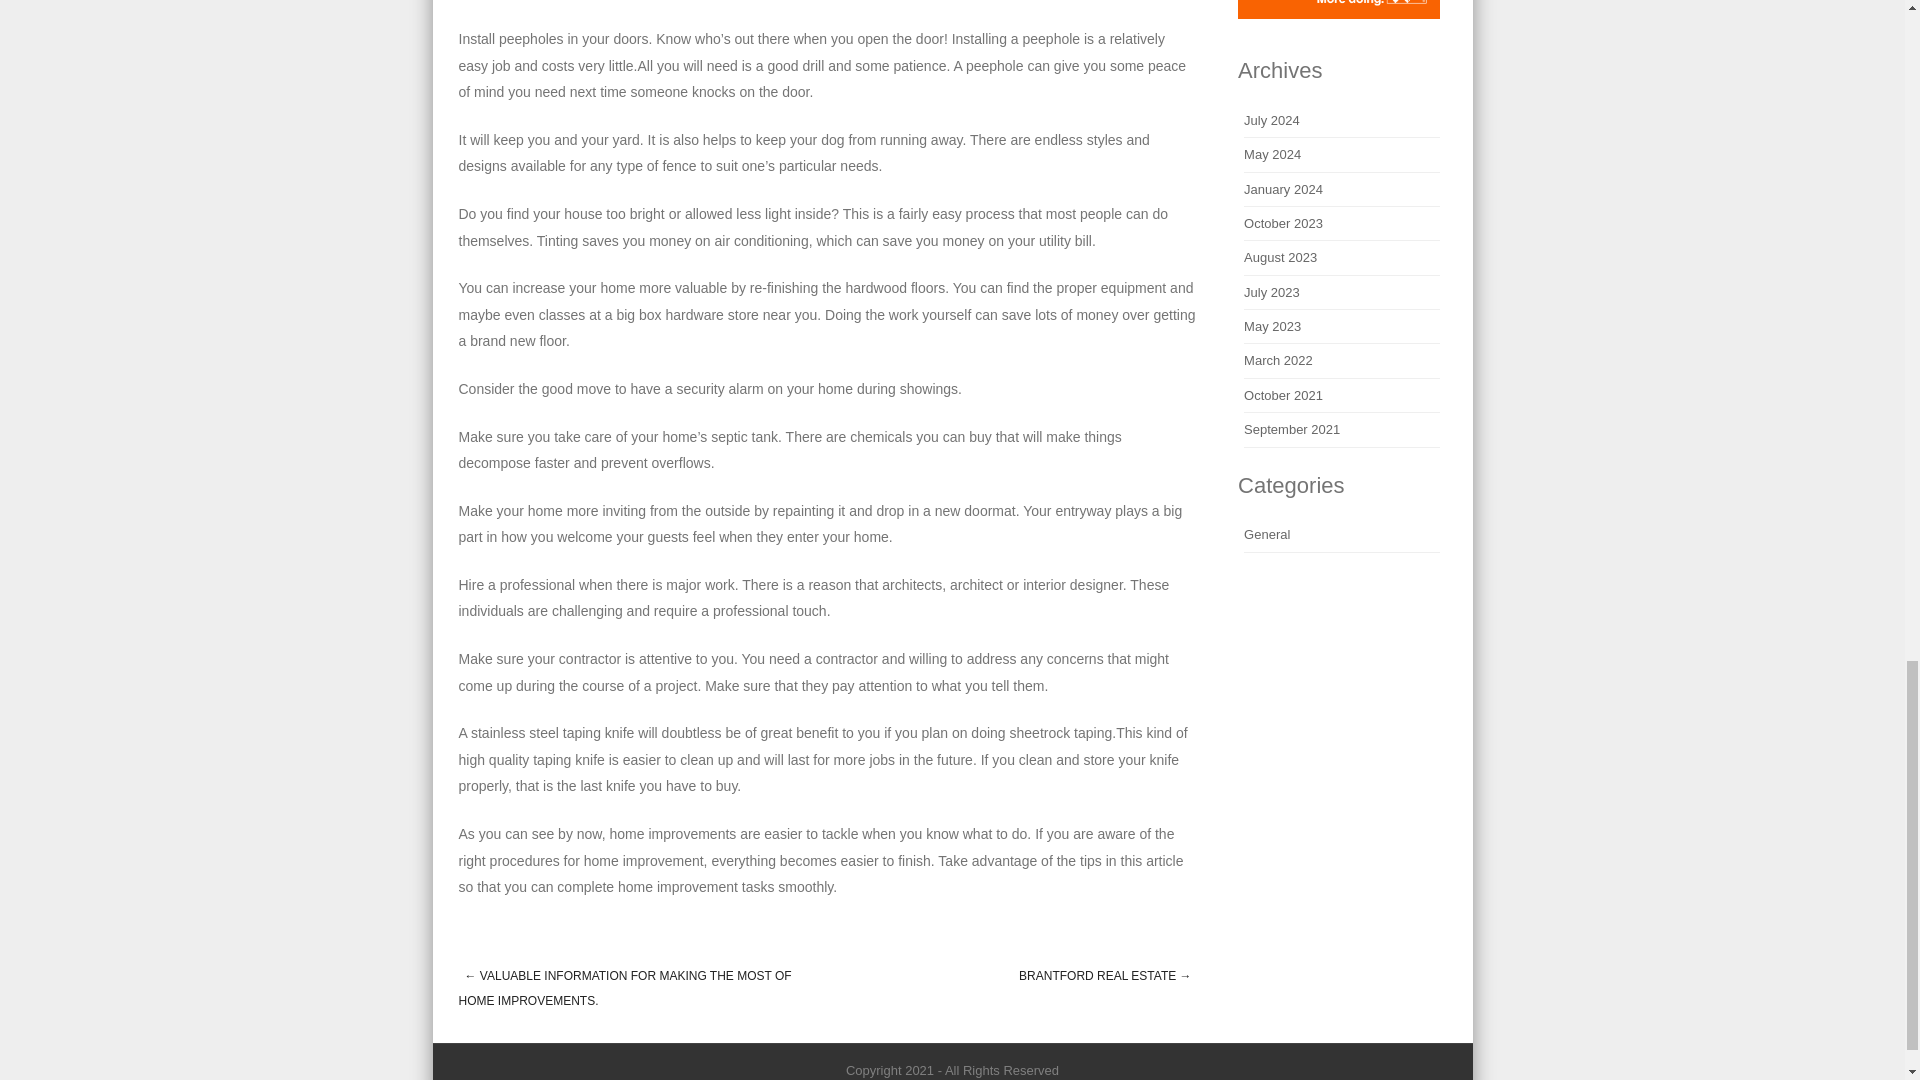  What do you see at coordinates (1280, 256) in the screenshot?
I see `August 2023` at bounding box center [1280, 256].